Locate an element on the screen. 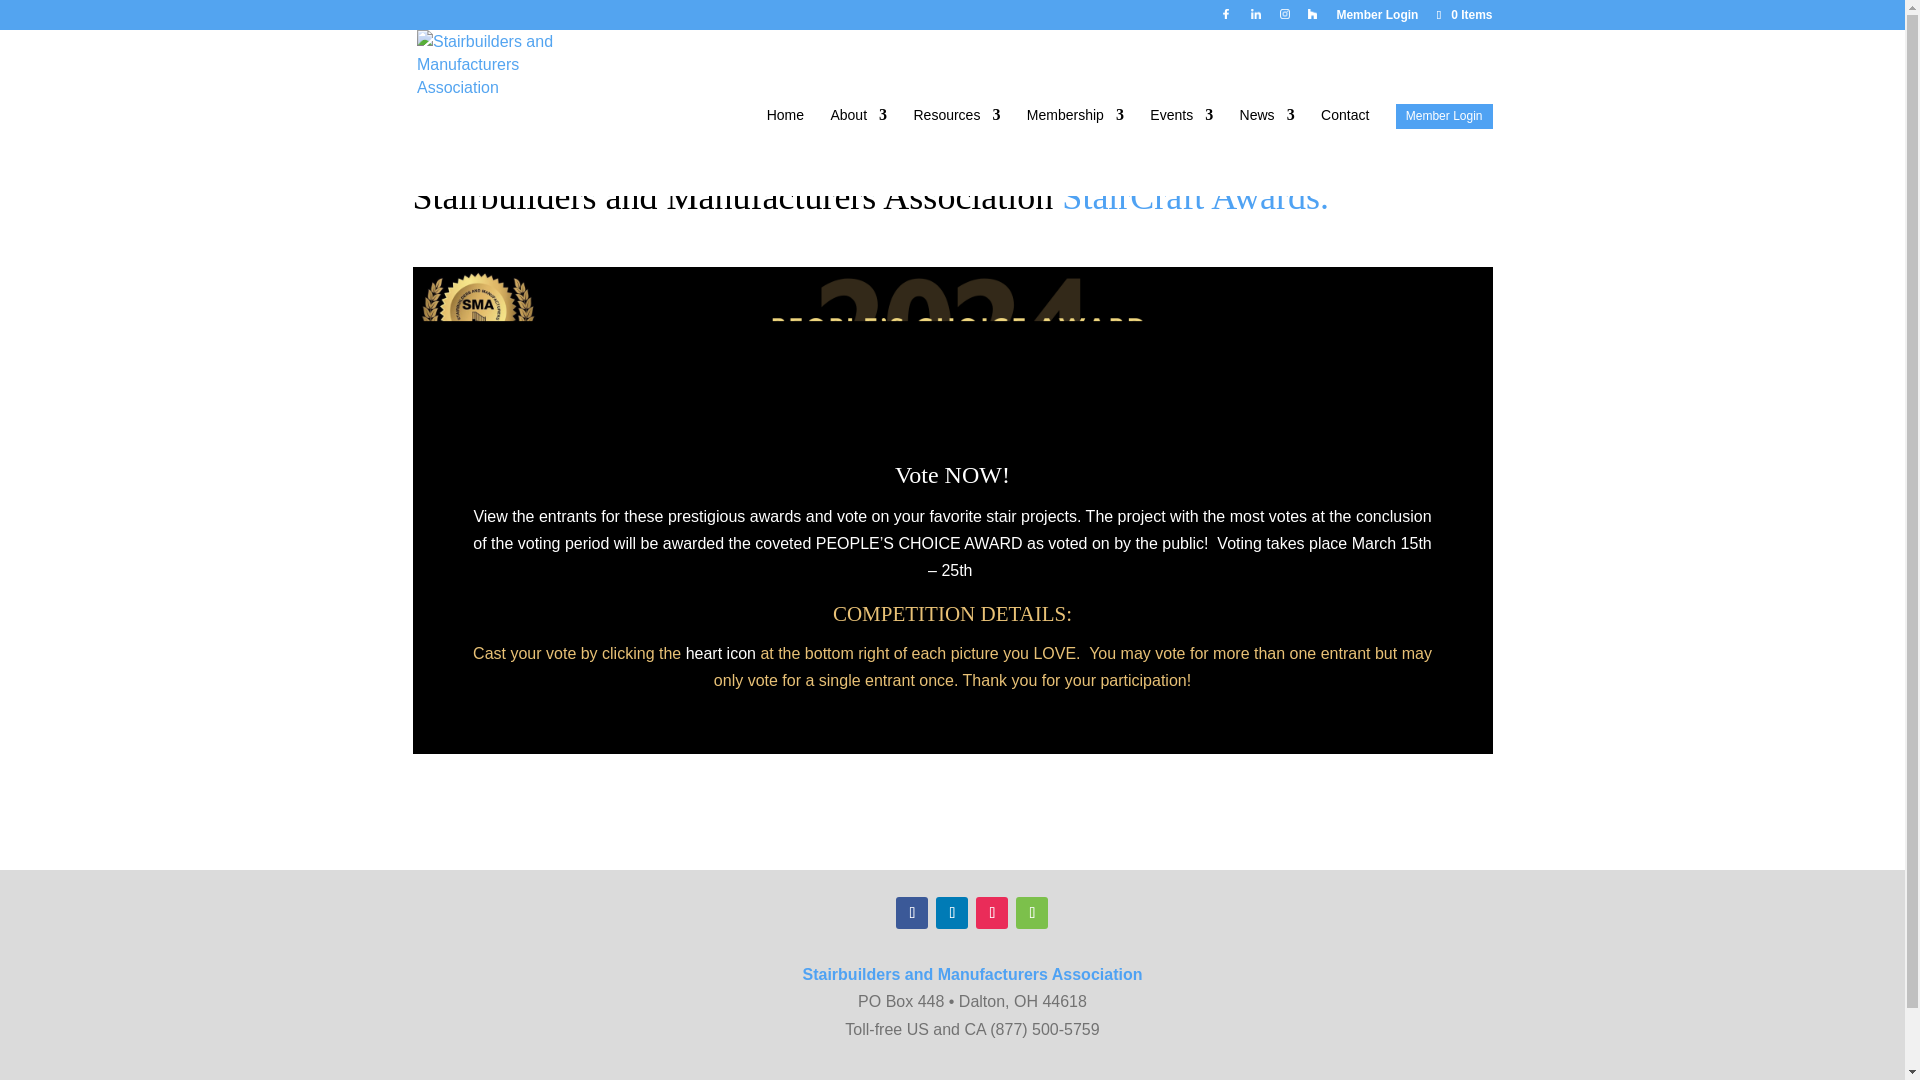 The height and width of the screenshot is (1080, 1920). Membership is located at coordinates (1075, 152).